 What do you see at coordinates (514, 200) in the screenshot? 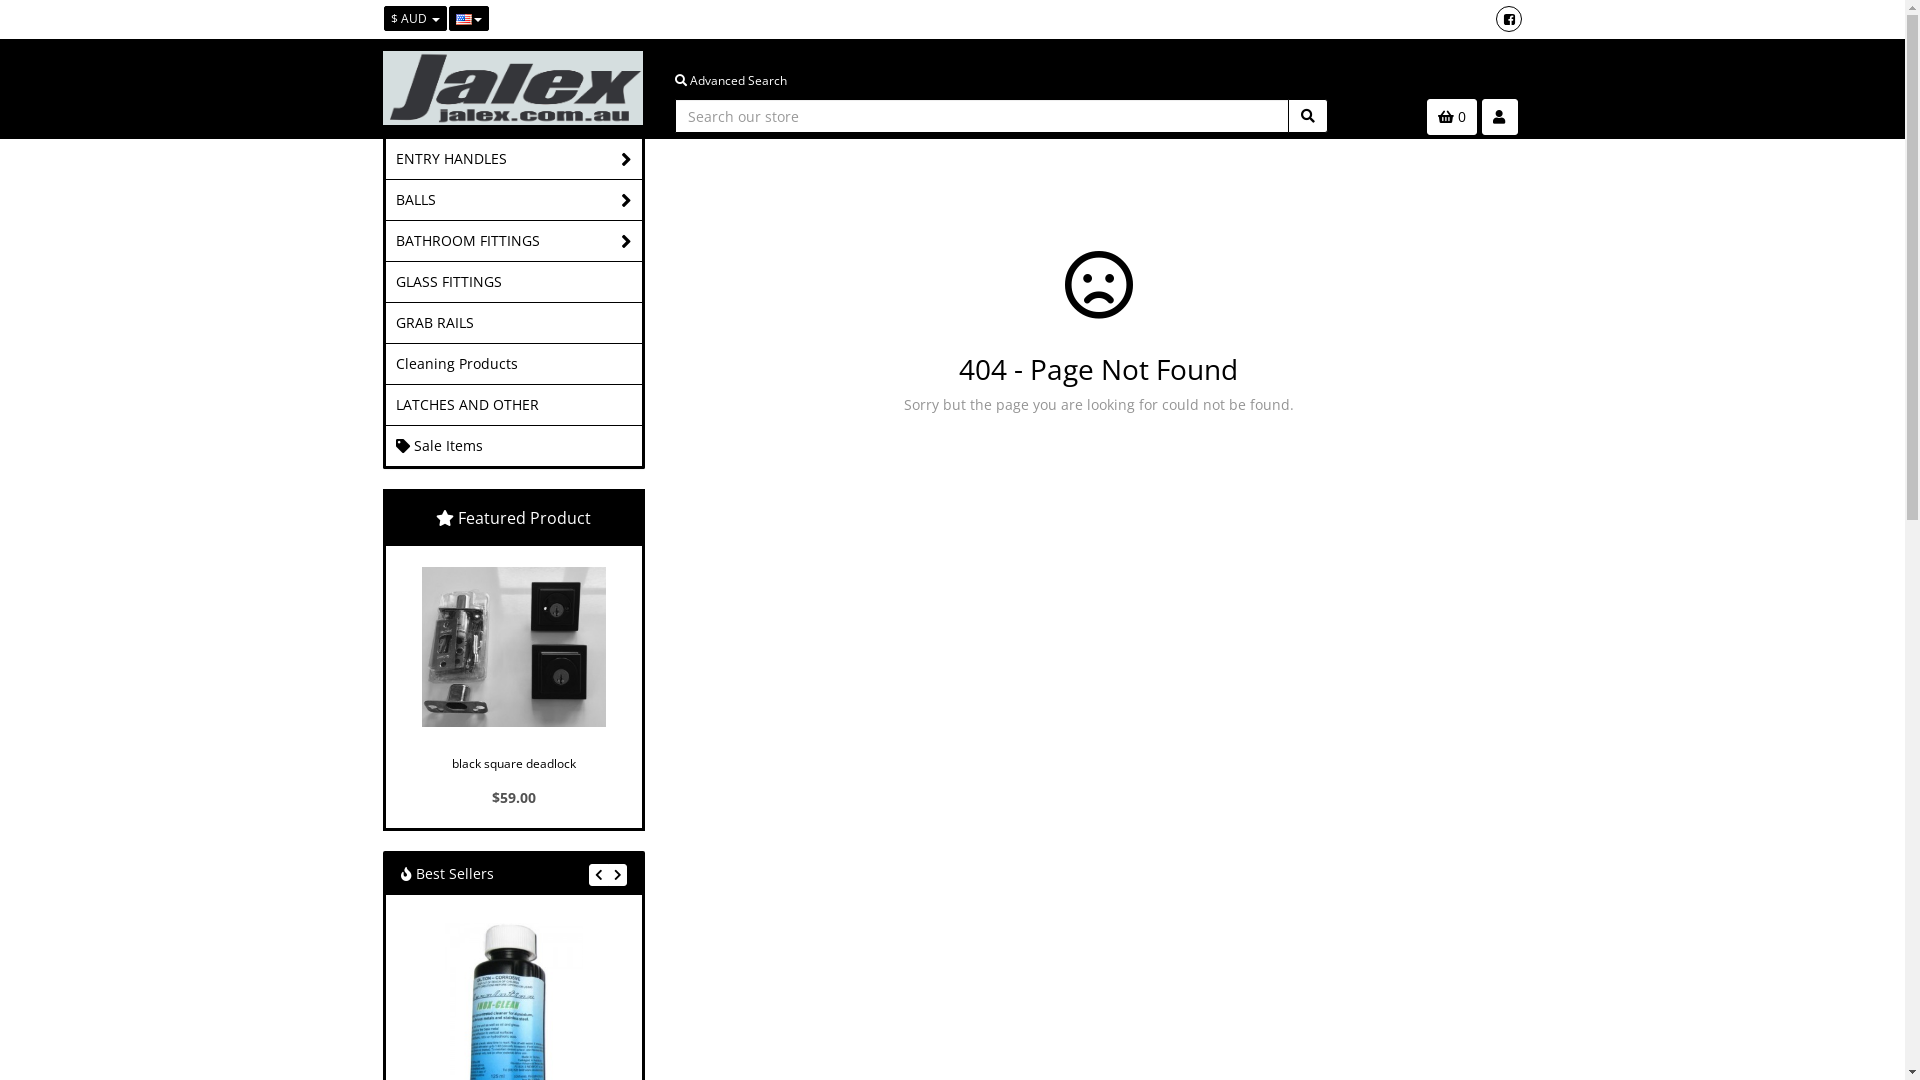
I see `BALLS` at bounding box center [514, 200].